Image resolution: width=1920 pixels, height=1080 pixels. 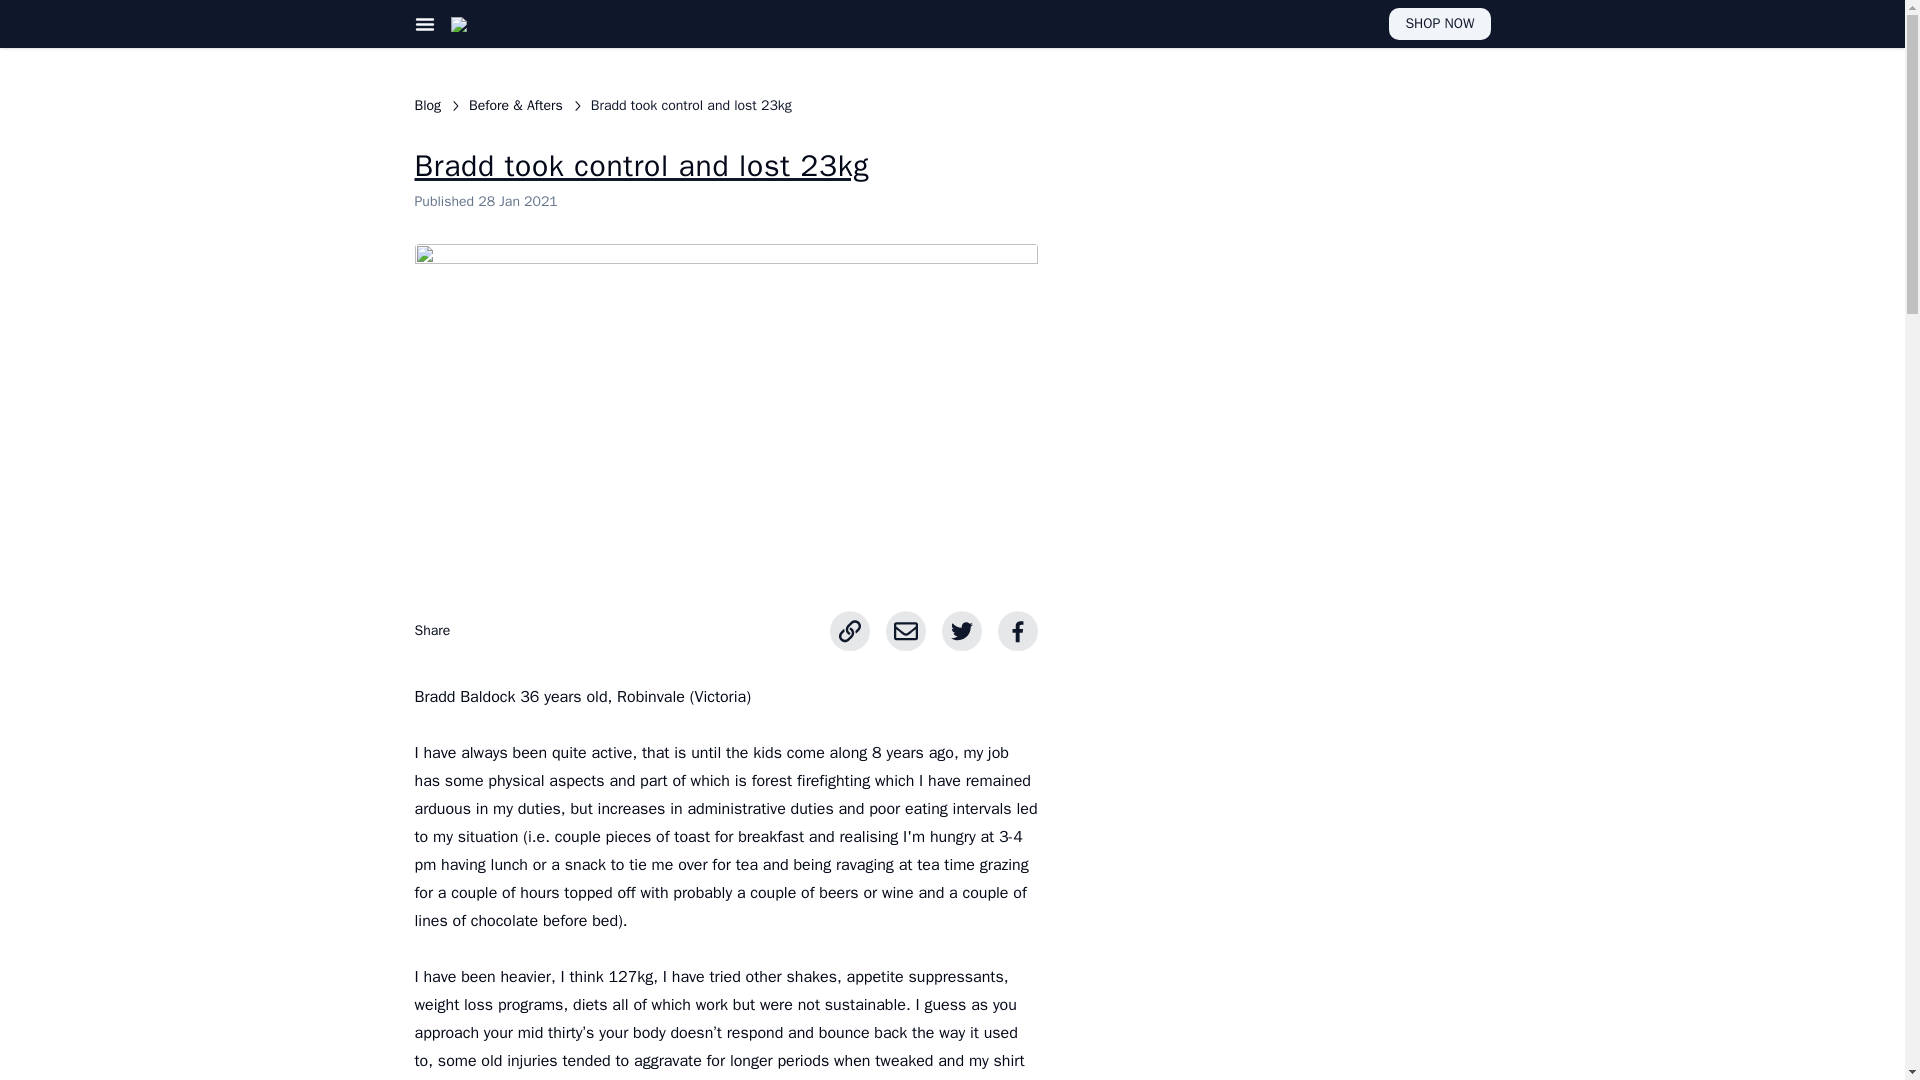 I want to click on Bradd took control and lost 23kg, so click(x=691, y=106).